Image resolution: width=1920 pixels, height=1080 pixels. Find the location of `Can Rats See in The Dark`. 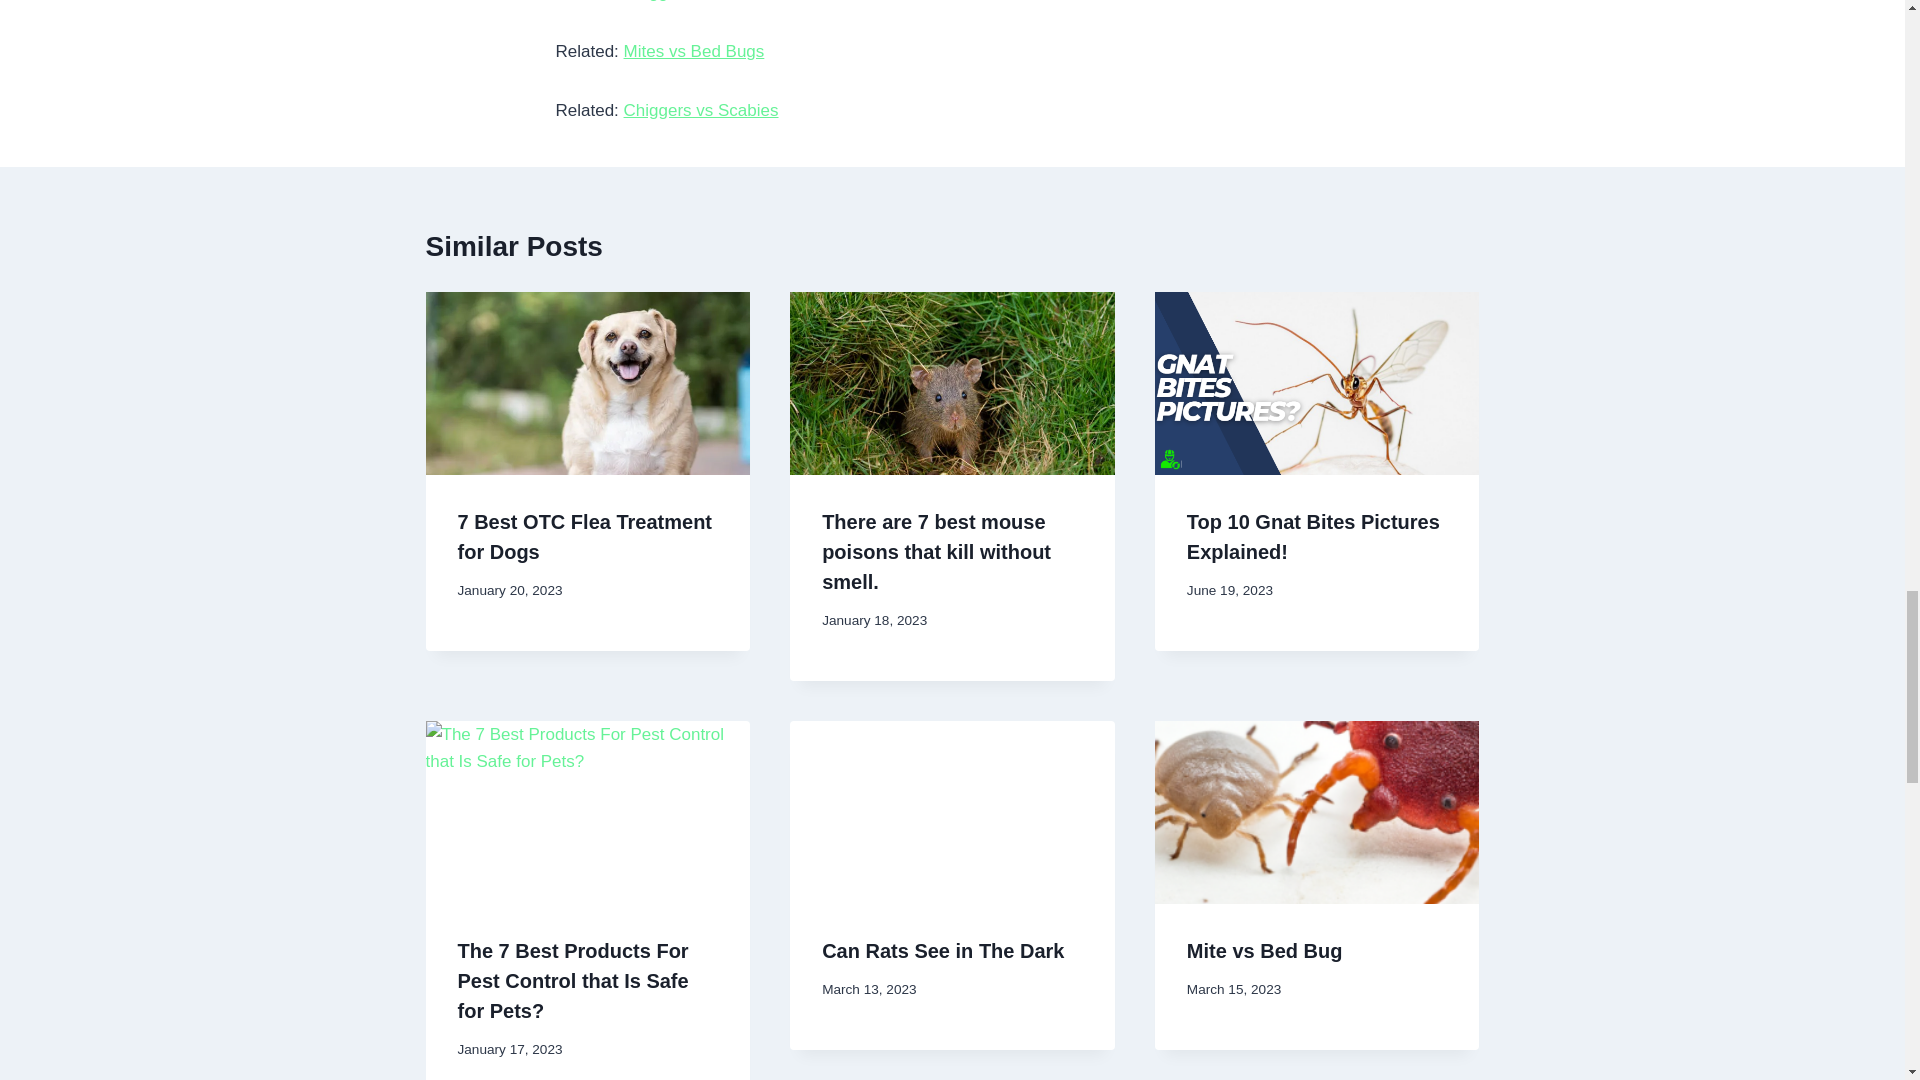

Can Rats See in The Dark is located at coordinates (942, 950).